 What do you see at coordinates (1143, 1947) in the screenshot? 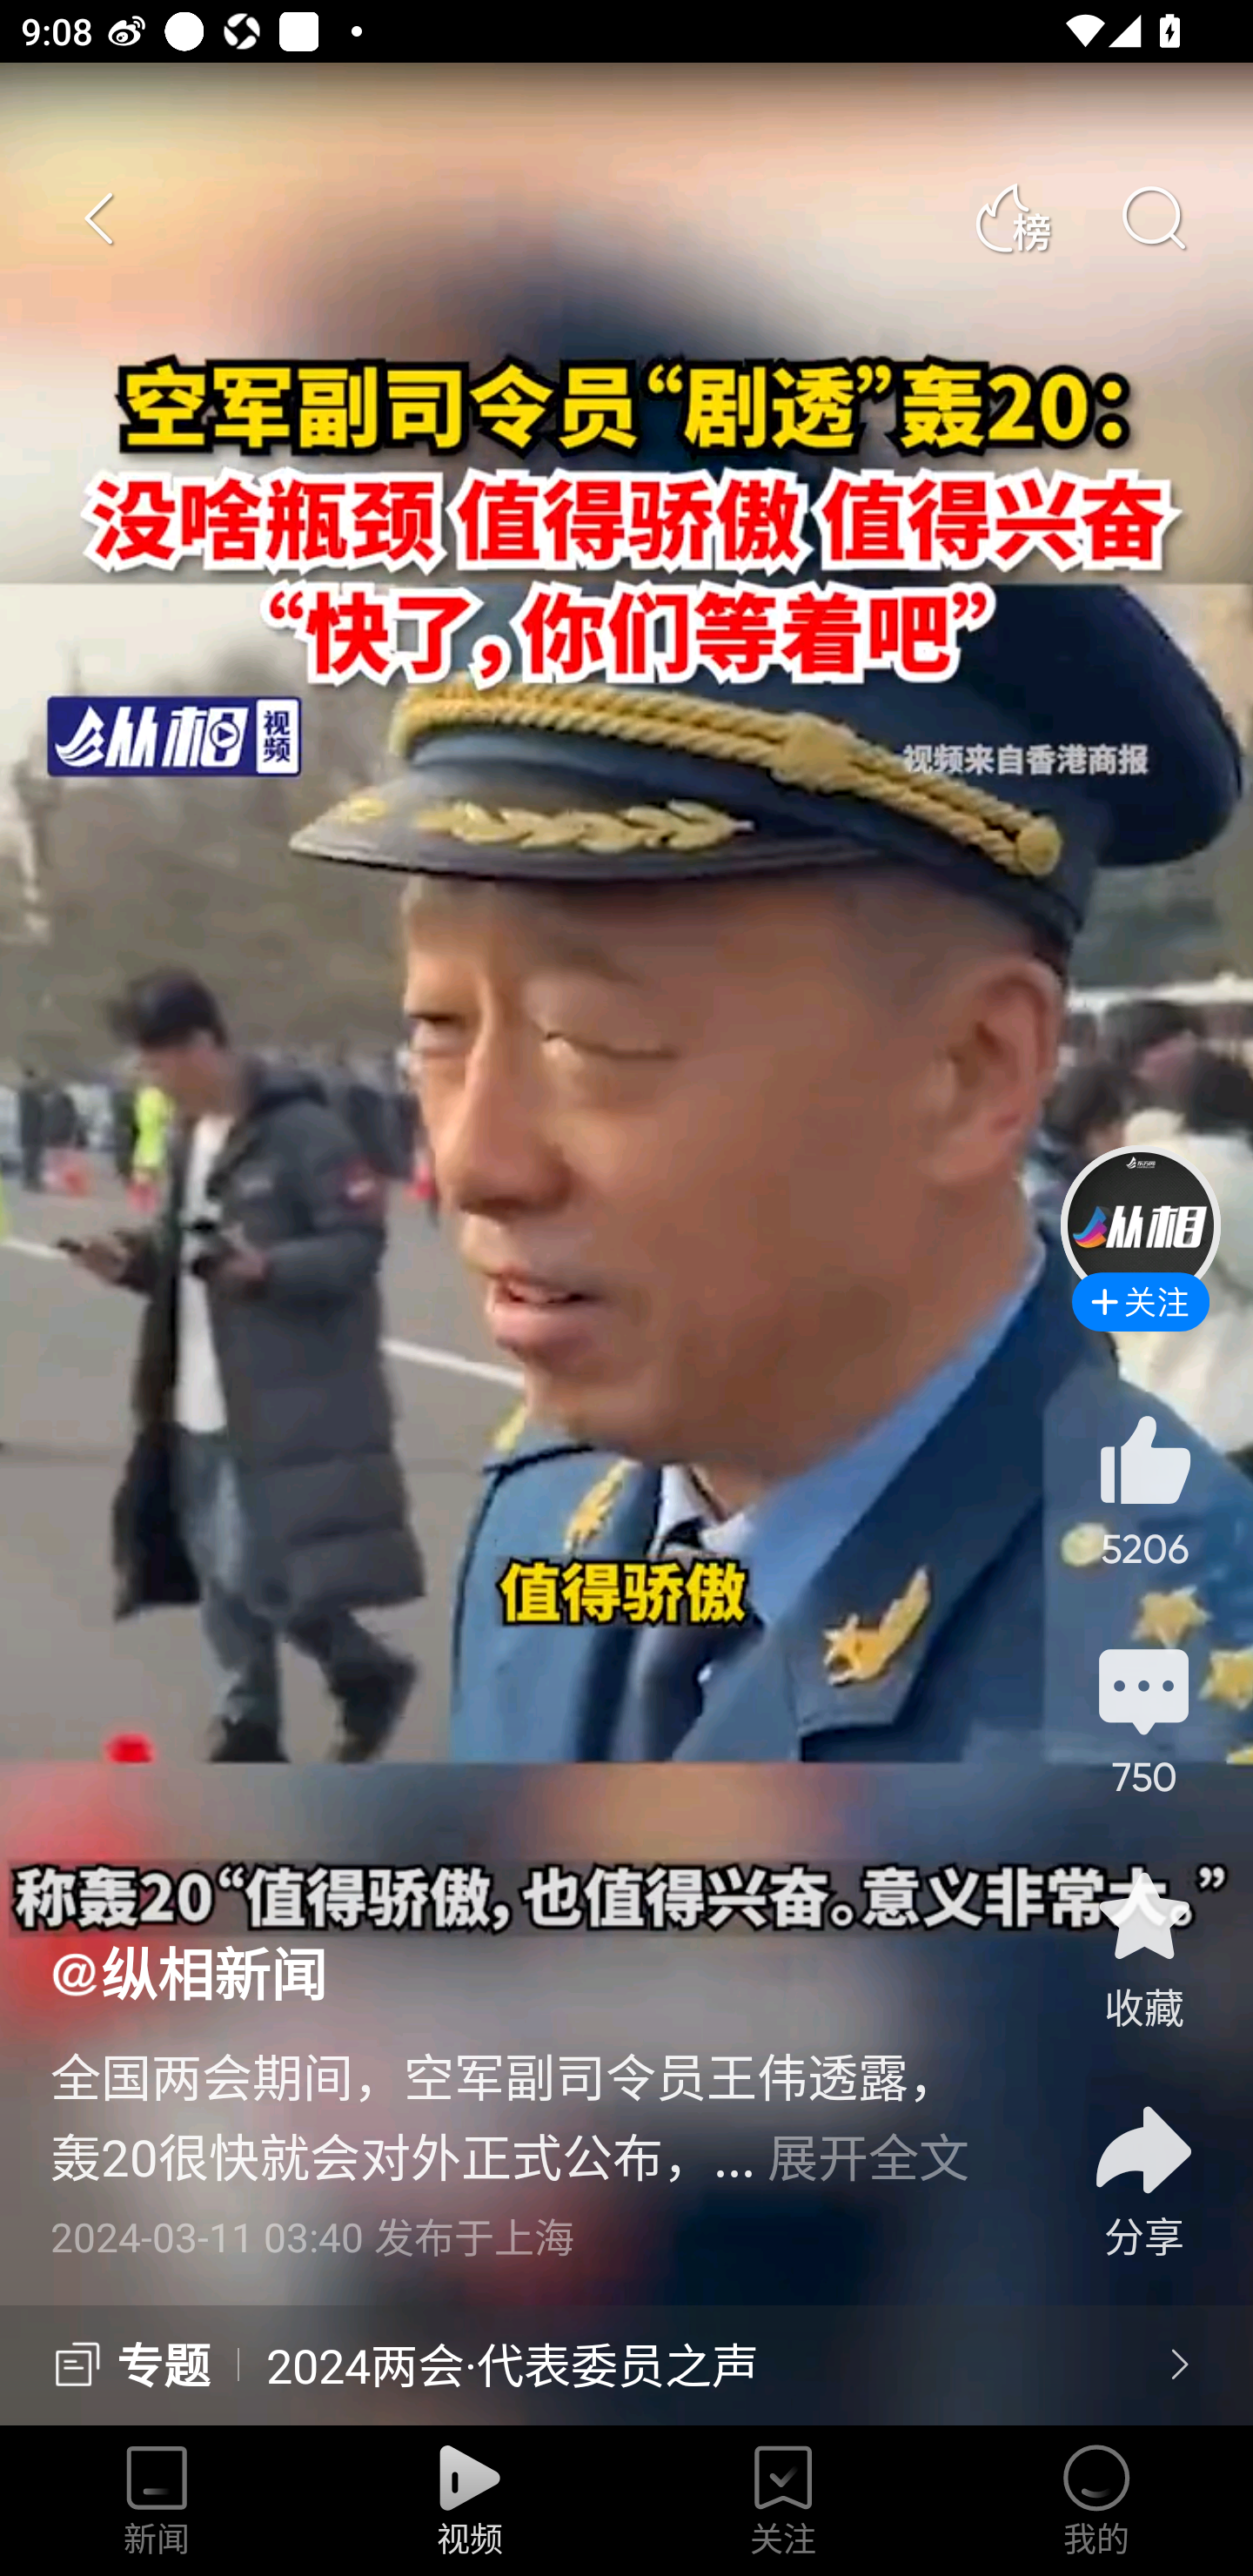
I see `收藏` at bounding box center [1143, 1947].